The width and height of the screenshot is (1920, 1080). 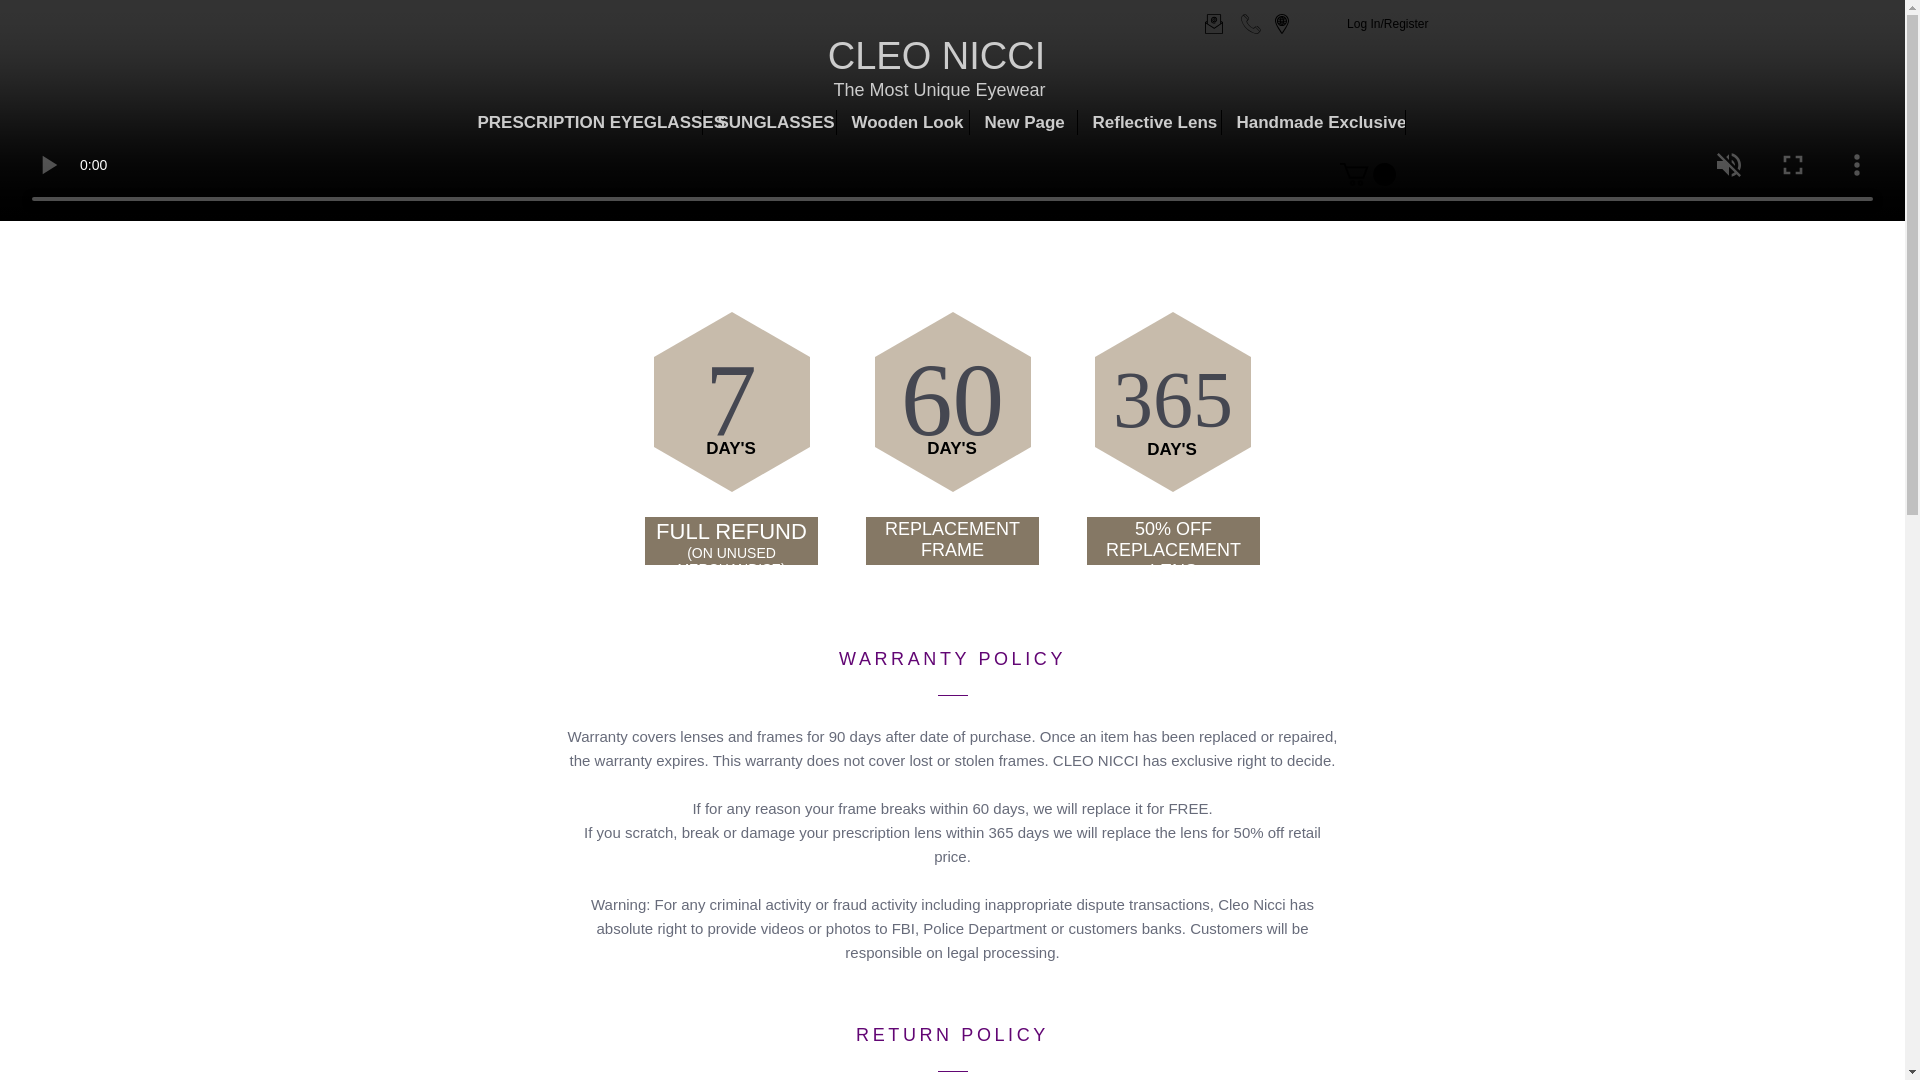 What do you see at coordinates (1149, 122) in the screenshot?
I see `Reflective Lens` at bounding box center [1149, 122].